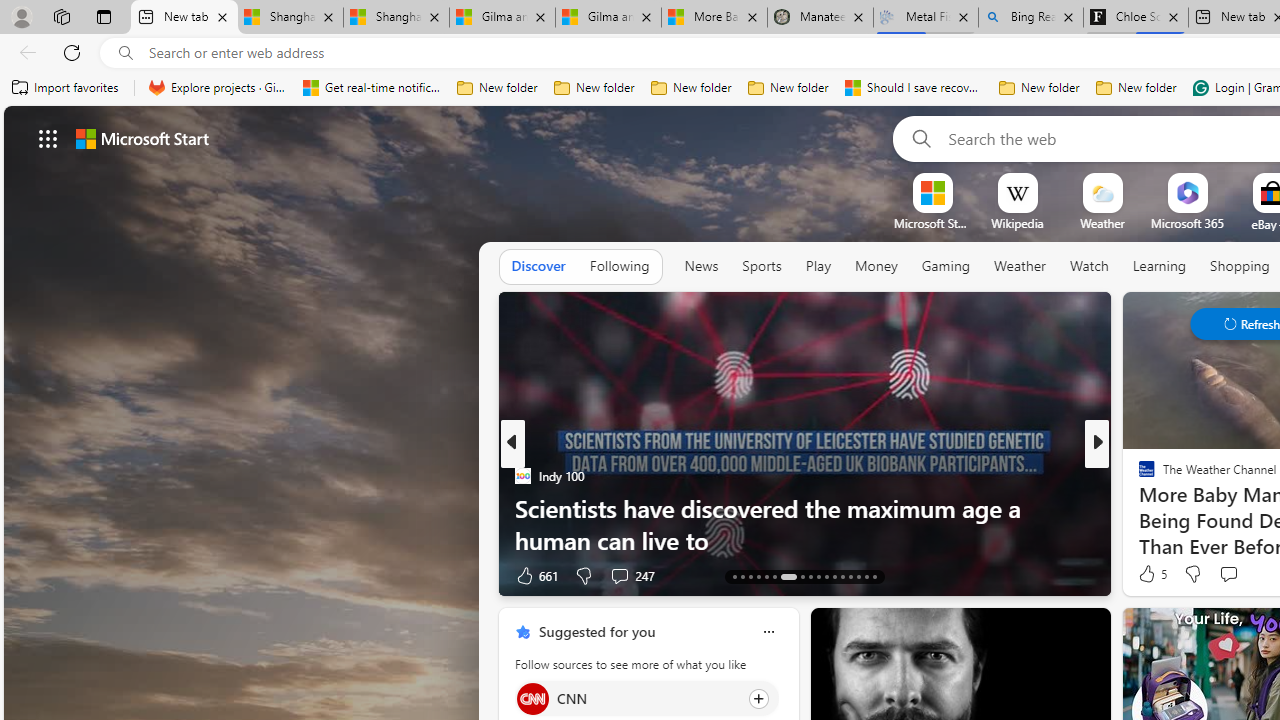 The height and width of the screenshot is (720, 1280). What do you see at coordinates (750, 576) in the screenshot?
I see `AutomationID: tab-15` at bounding box center [750, 576].